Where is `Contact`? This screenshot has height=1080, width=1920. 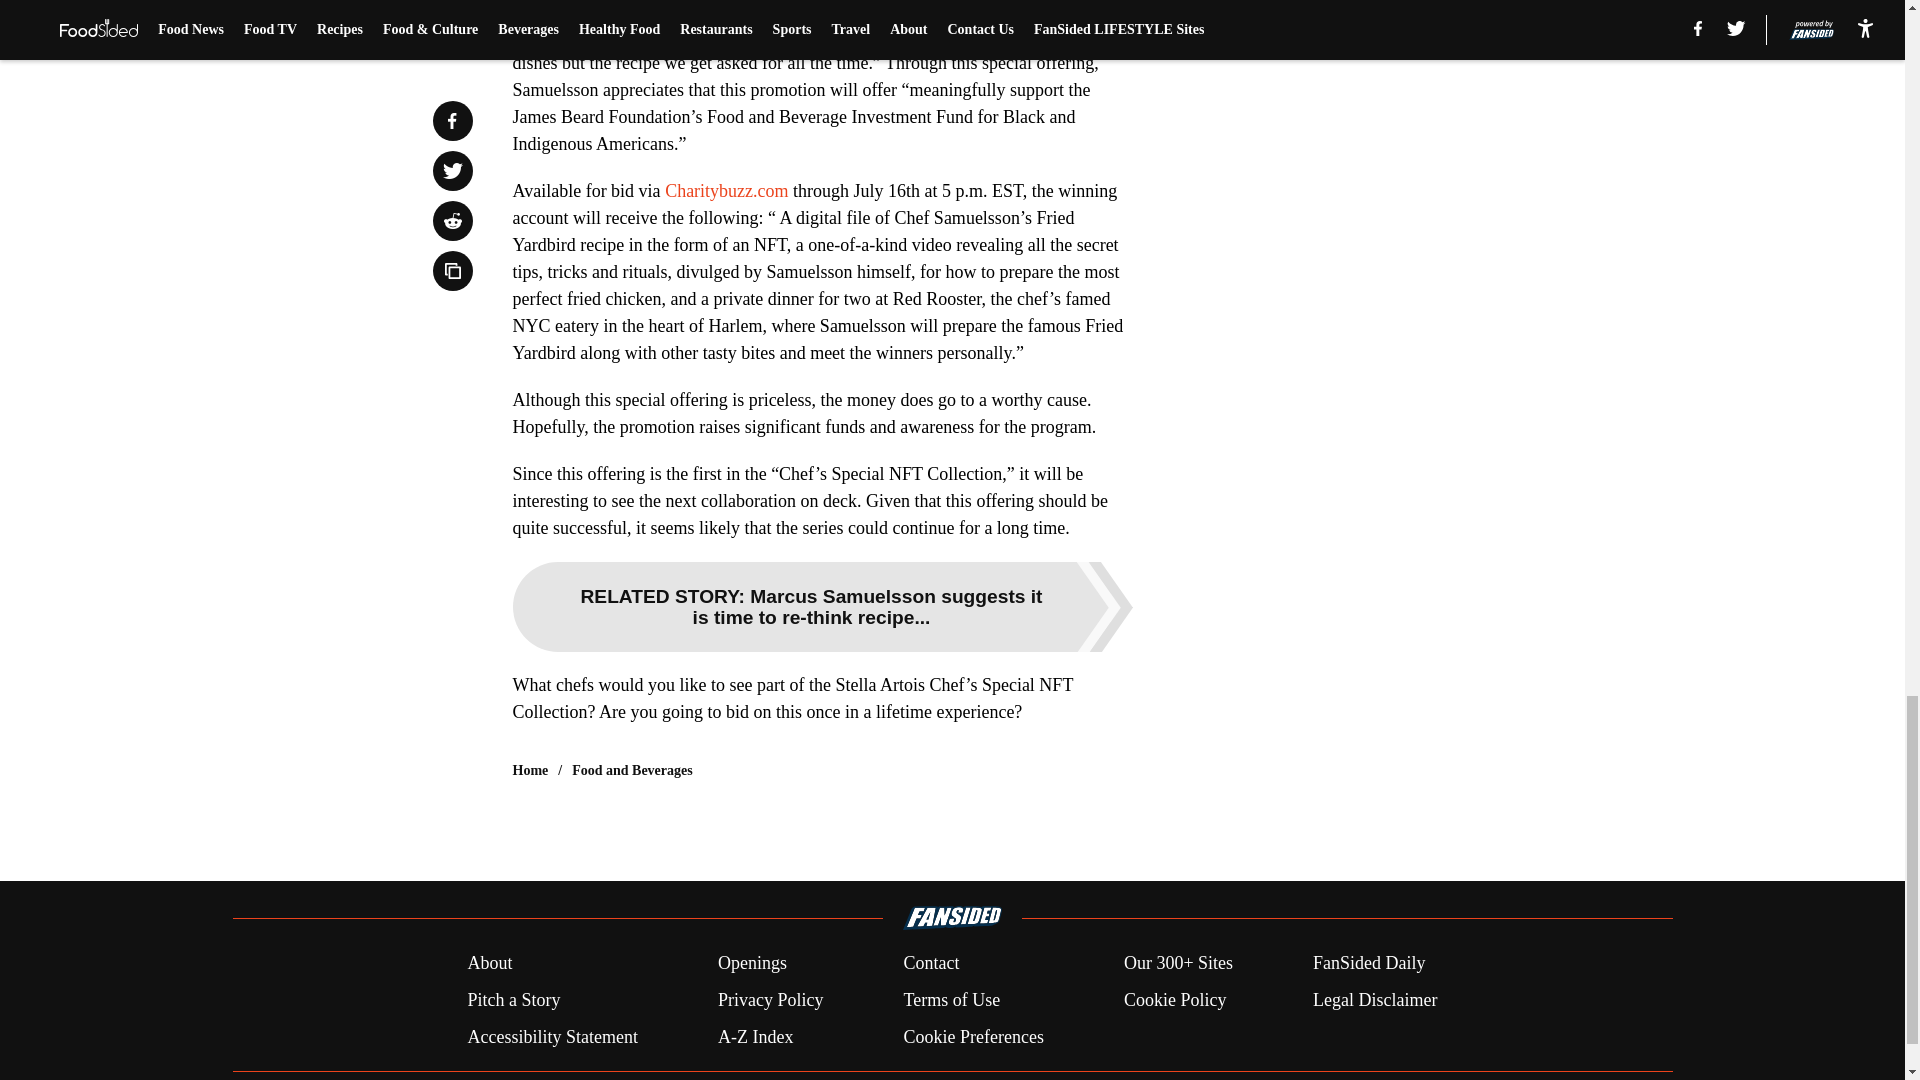 Contact is located at coordinates (930, 964).